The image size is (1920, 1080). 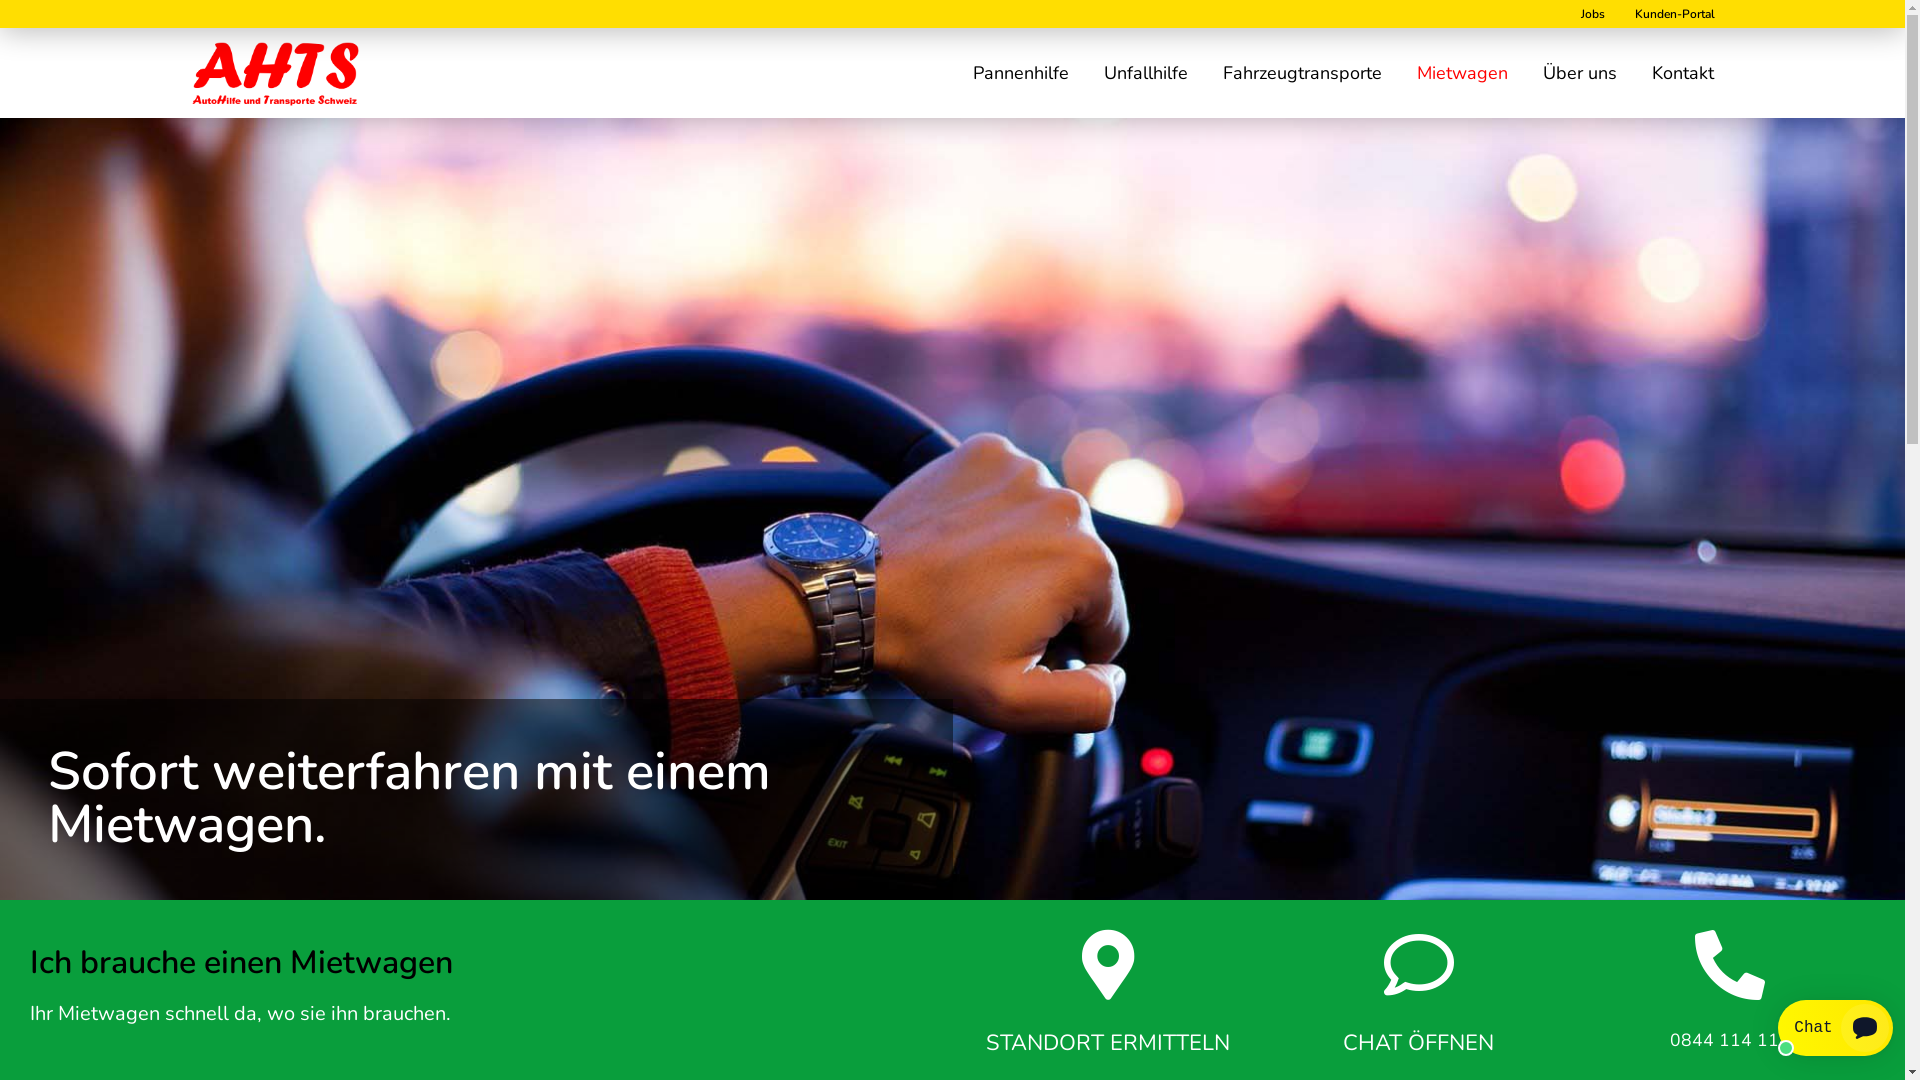 I want to click on Jobs, so click(x=1592, y=14).